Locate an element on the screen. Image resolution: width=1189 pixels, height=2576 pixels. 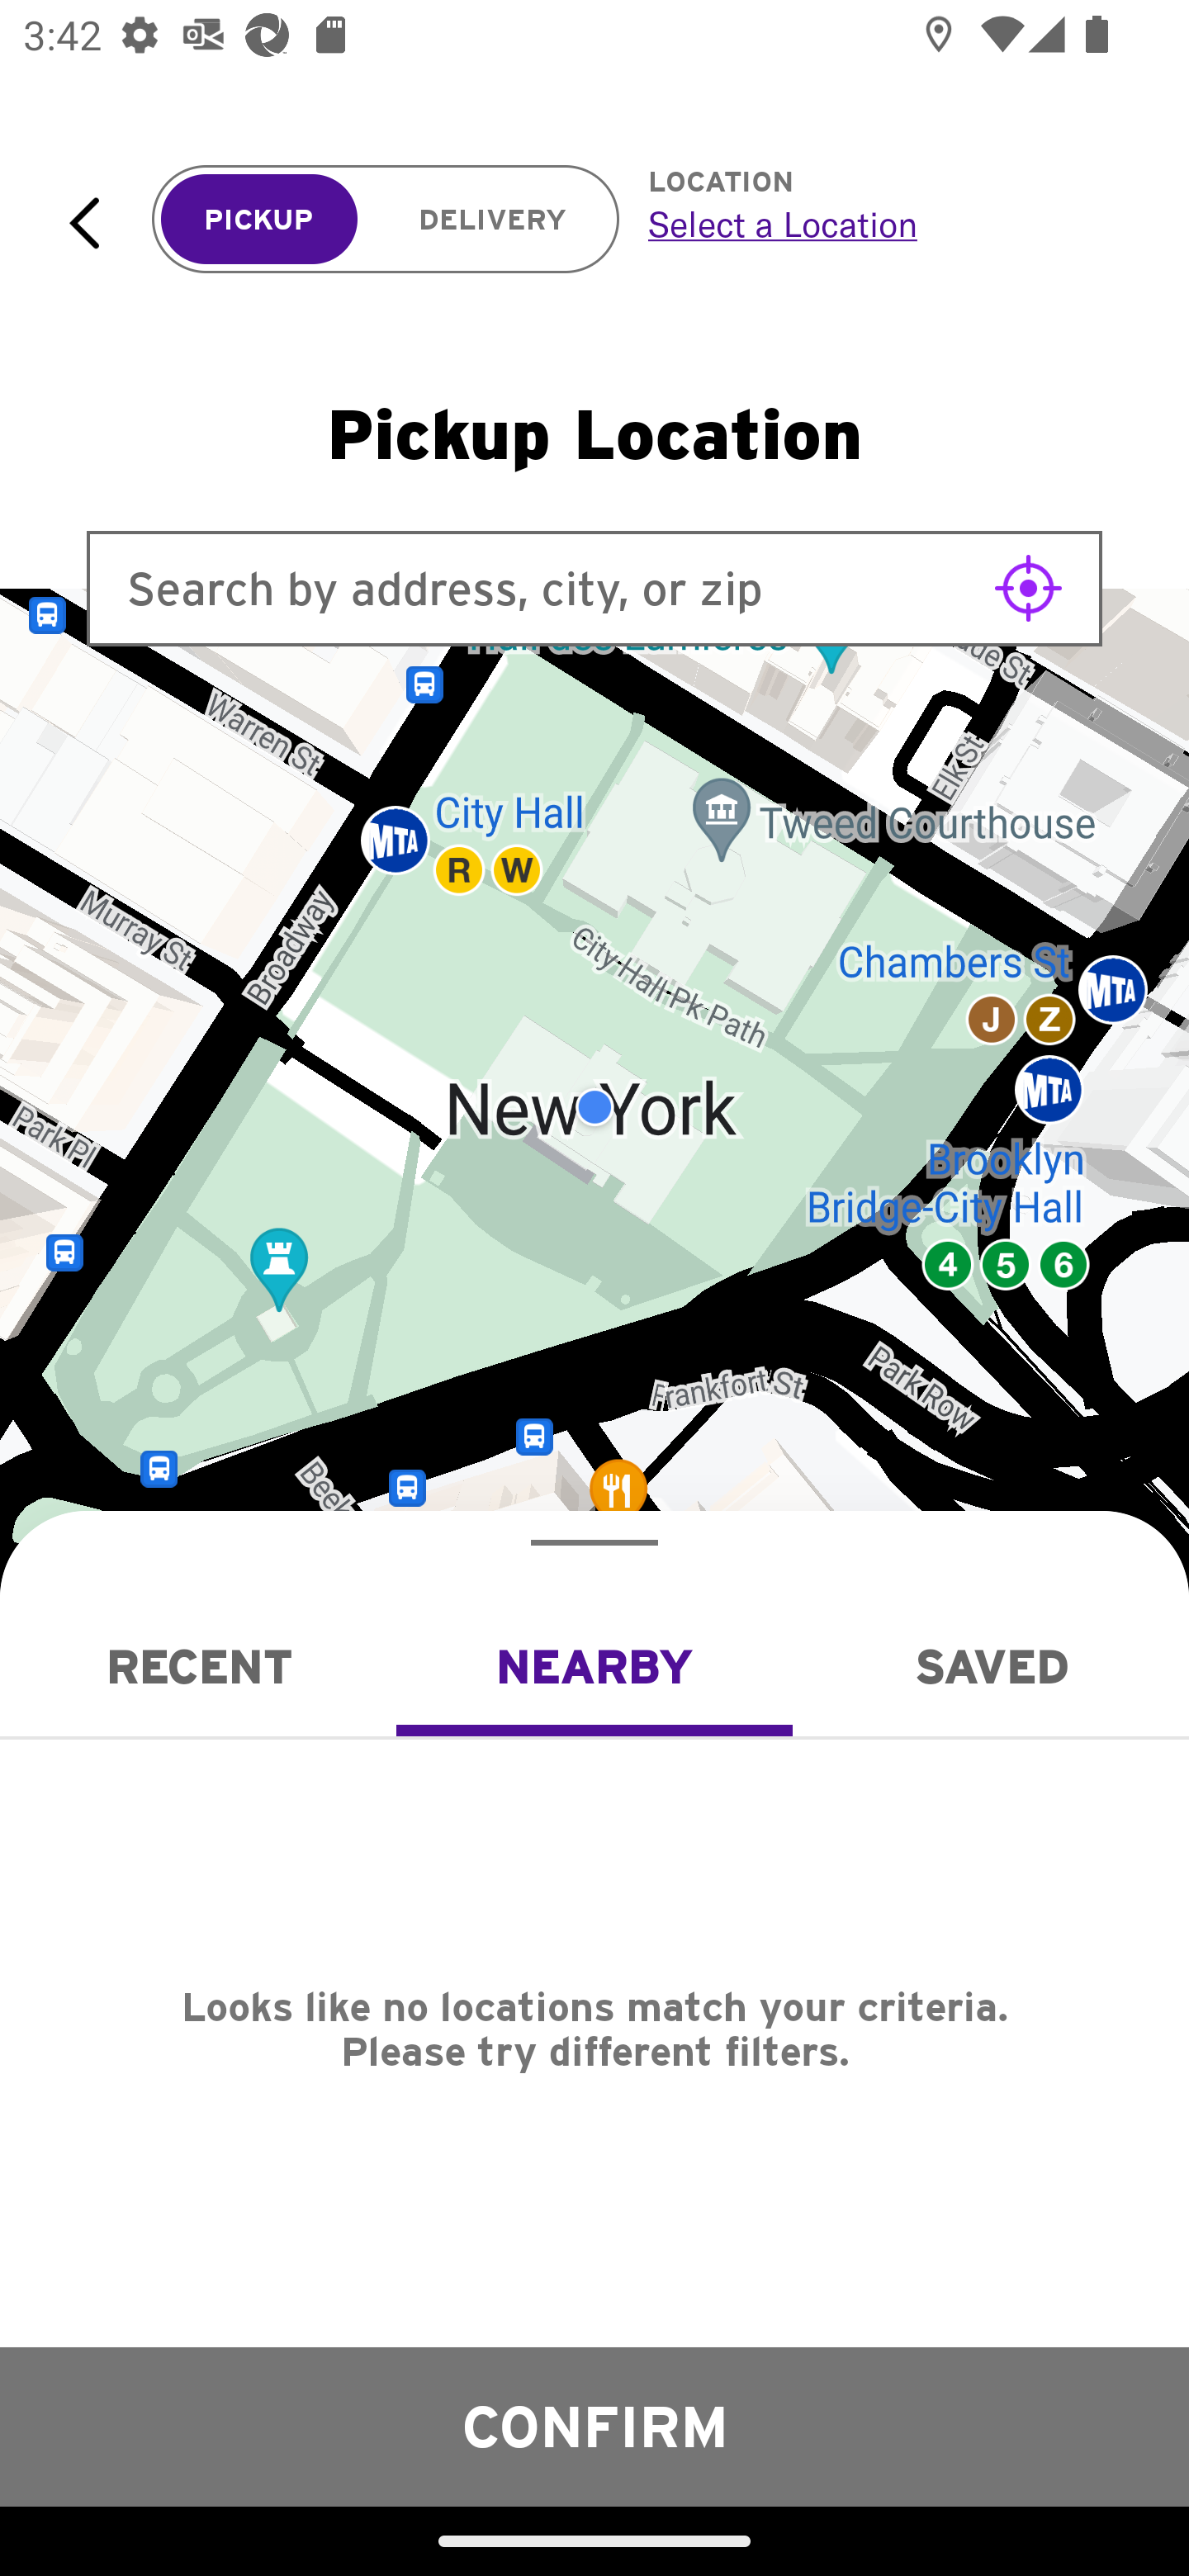
PICKUP is located at coordinates (259, 220).